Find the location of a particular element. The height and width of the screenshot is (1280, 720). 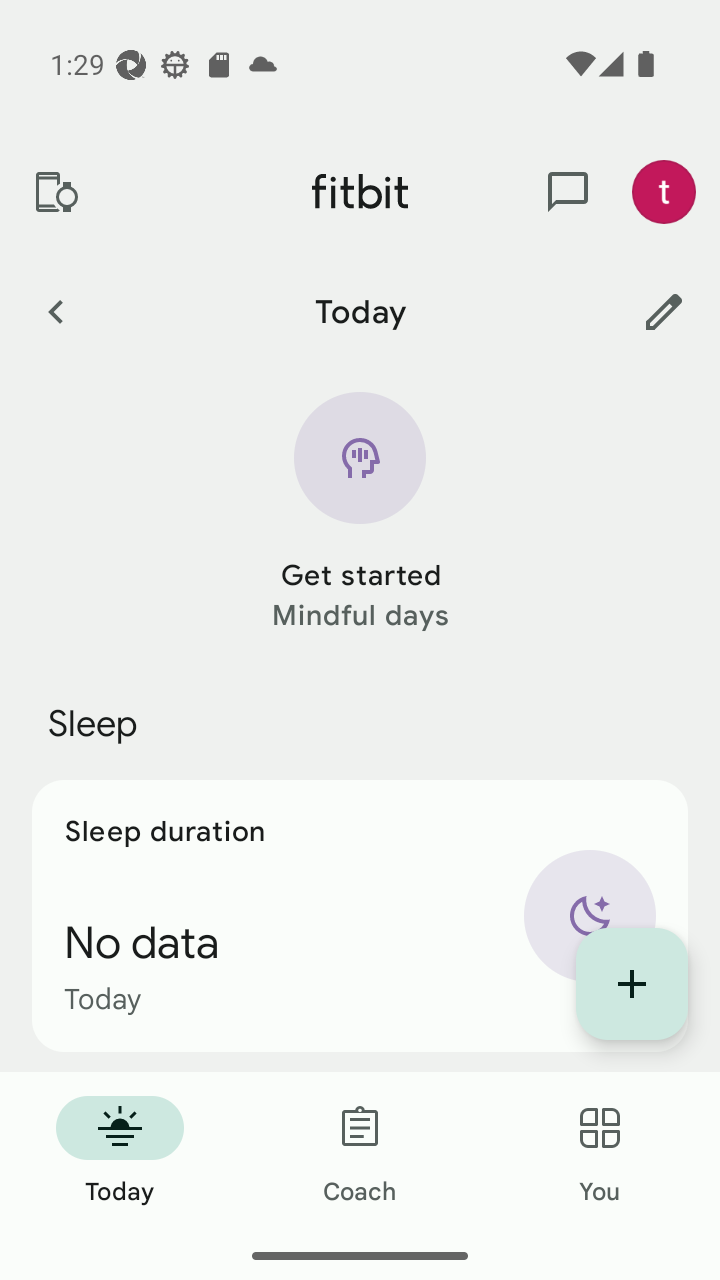

Mindfulness icon Get started Mindful days is located at coordinates (360, 514).